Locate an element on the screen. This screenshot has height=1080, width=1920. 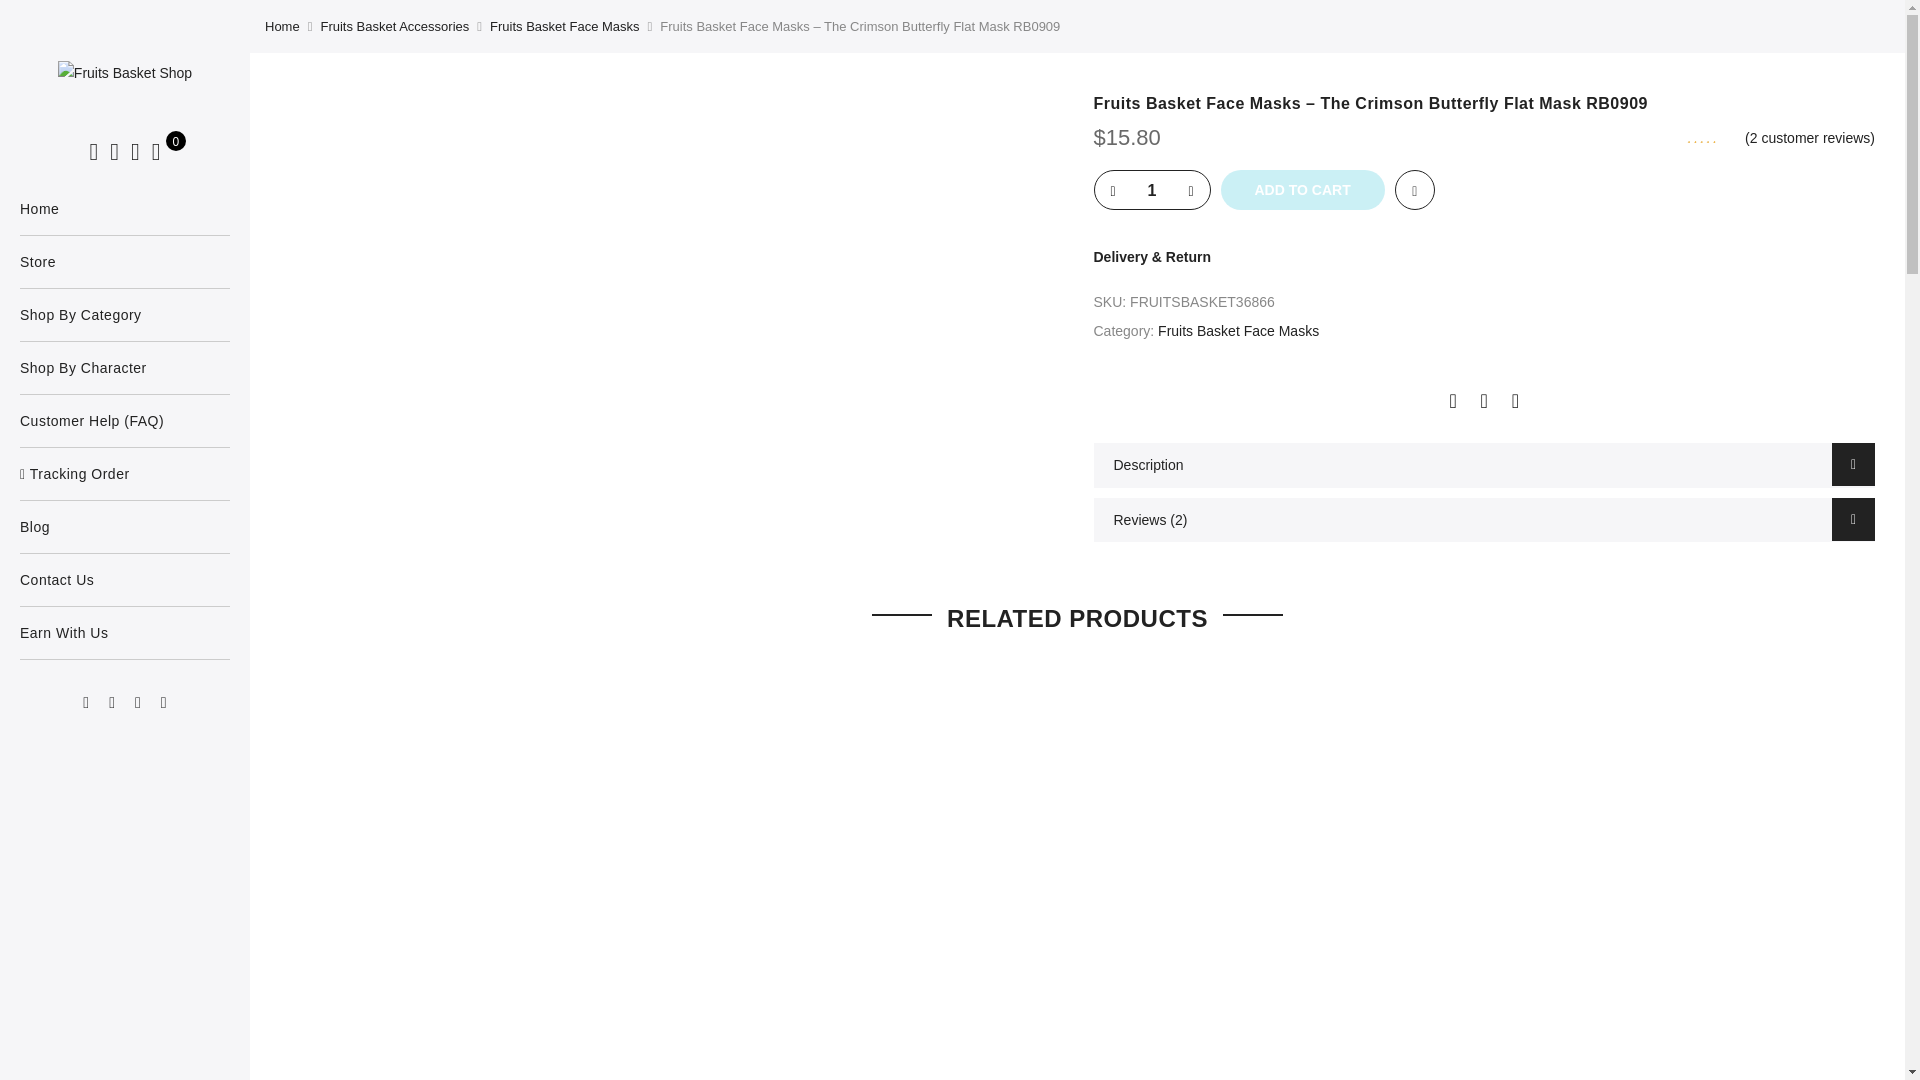
Qty is located at coordinates (1152, 190).